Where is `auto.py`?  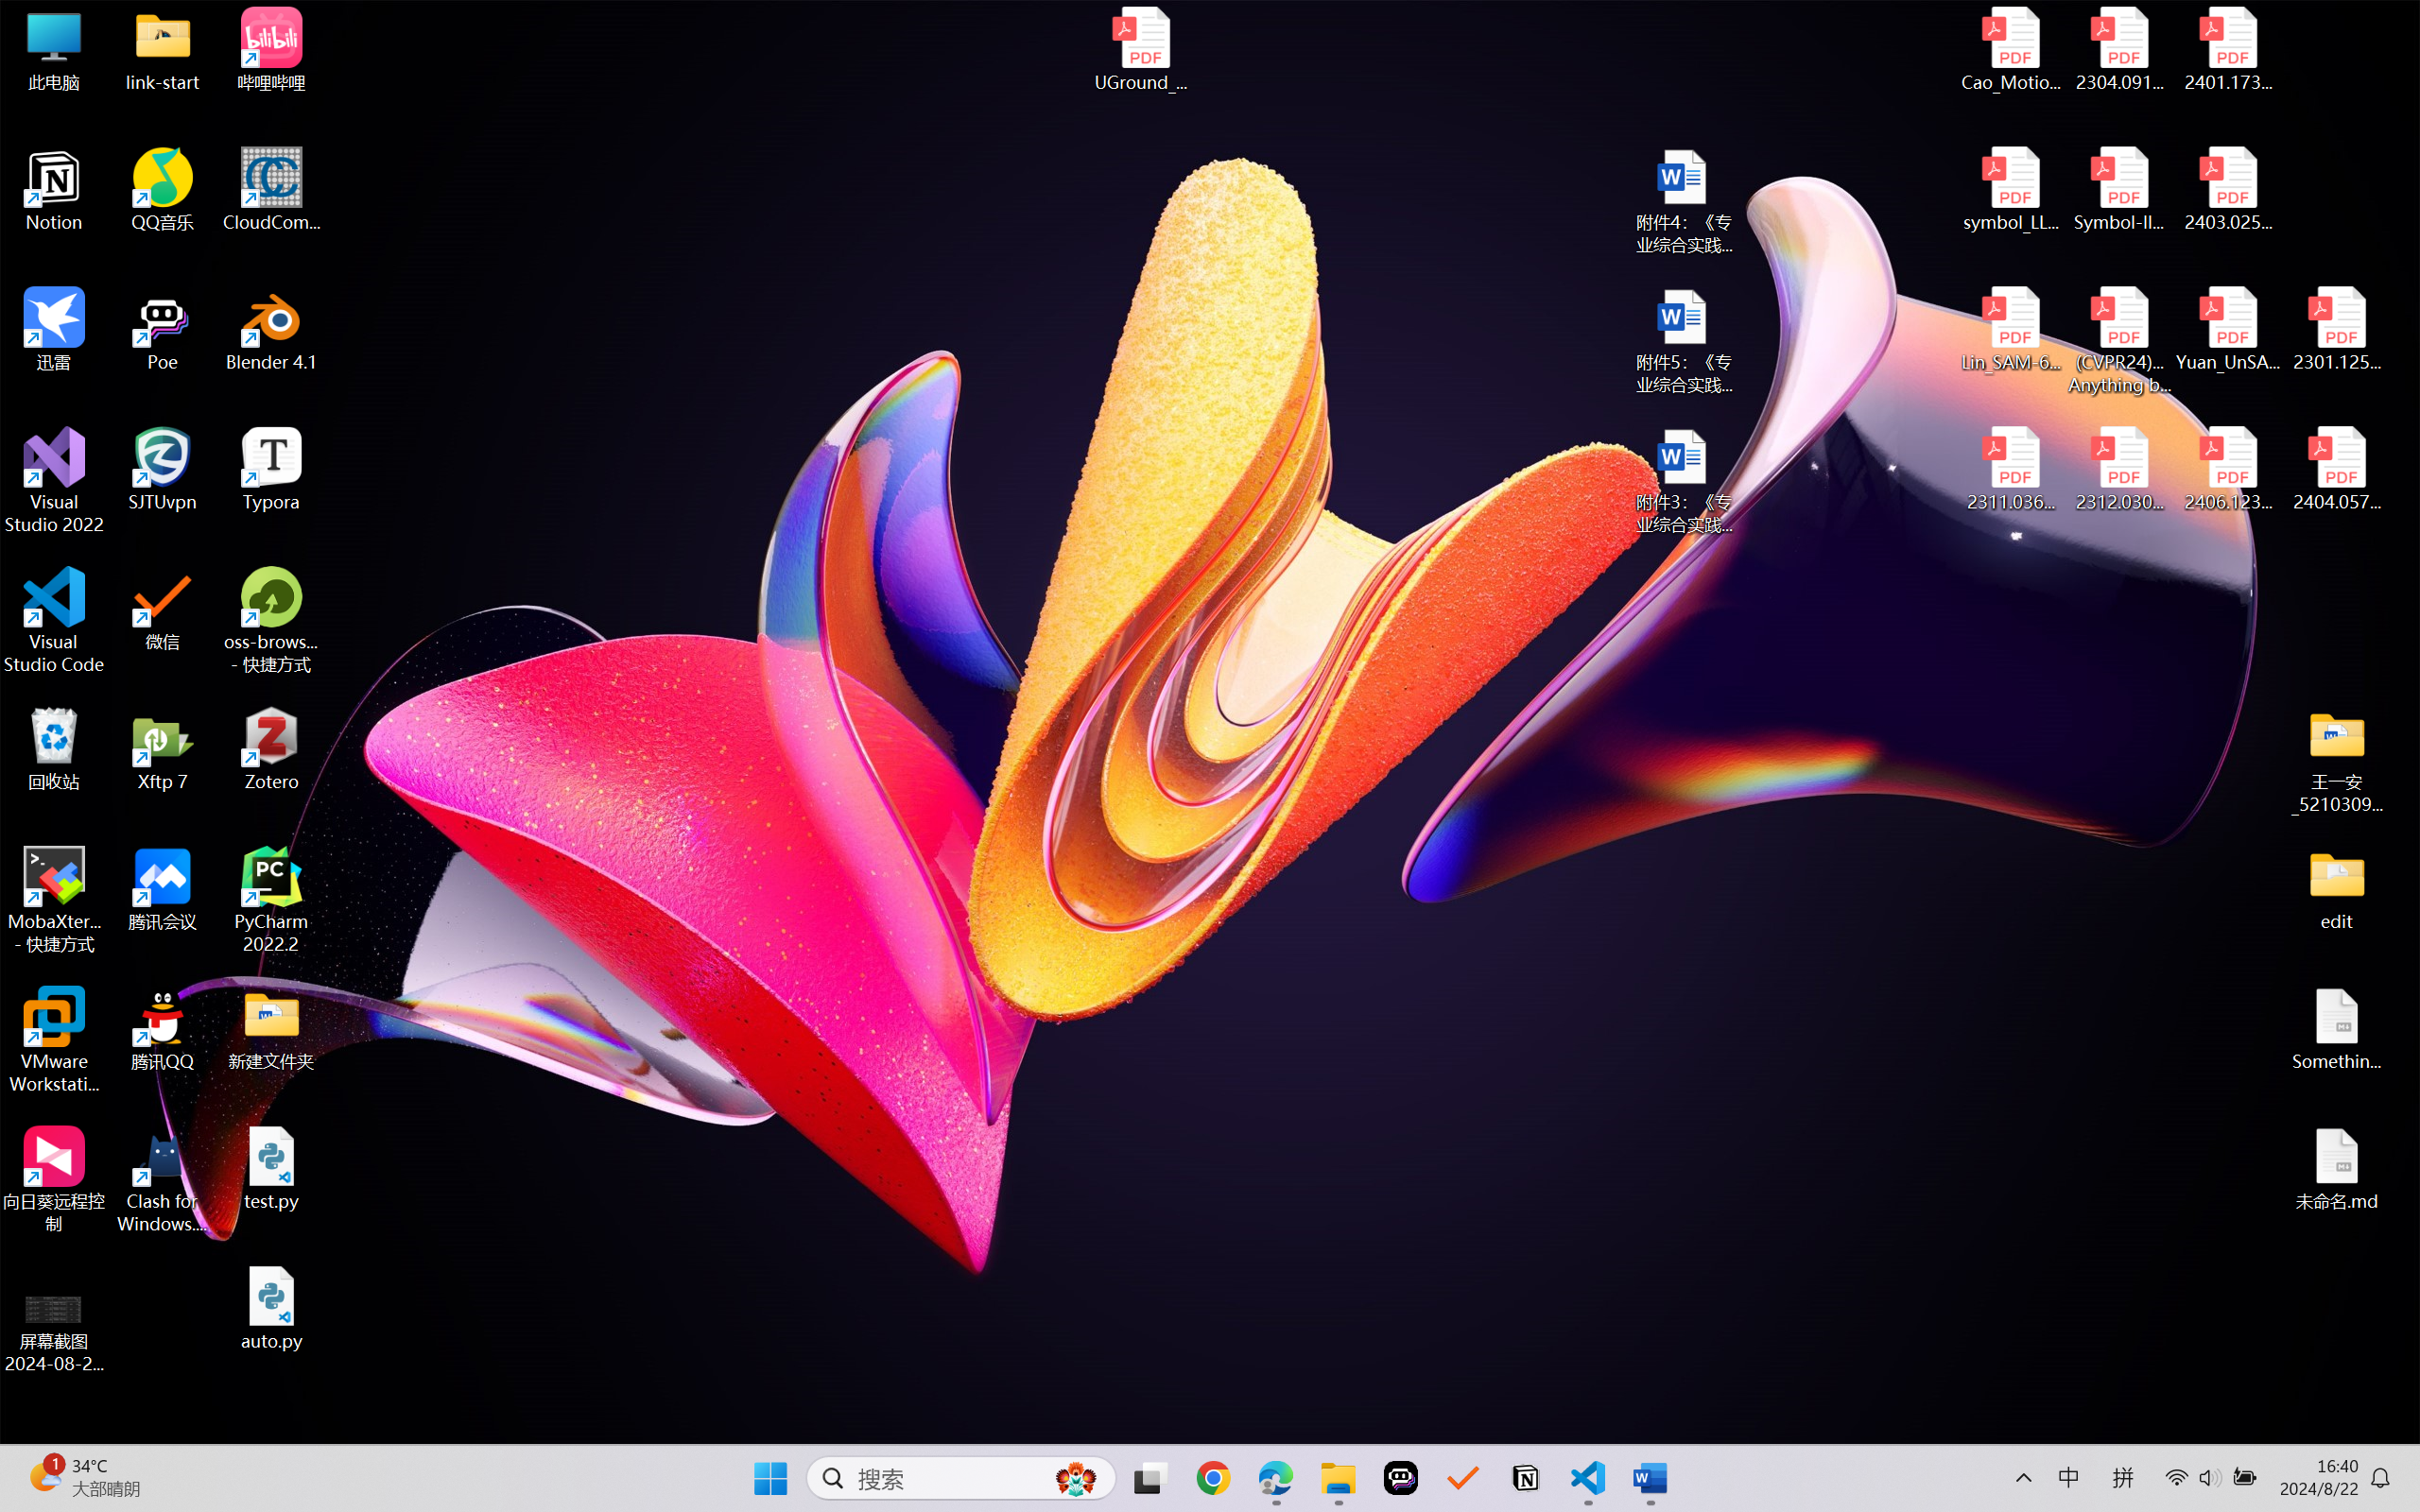
auto.py is located at coordinates (272, 1309).